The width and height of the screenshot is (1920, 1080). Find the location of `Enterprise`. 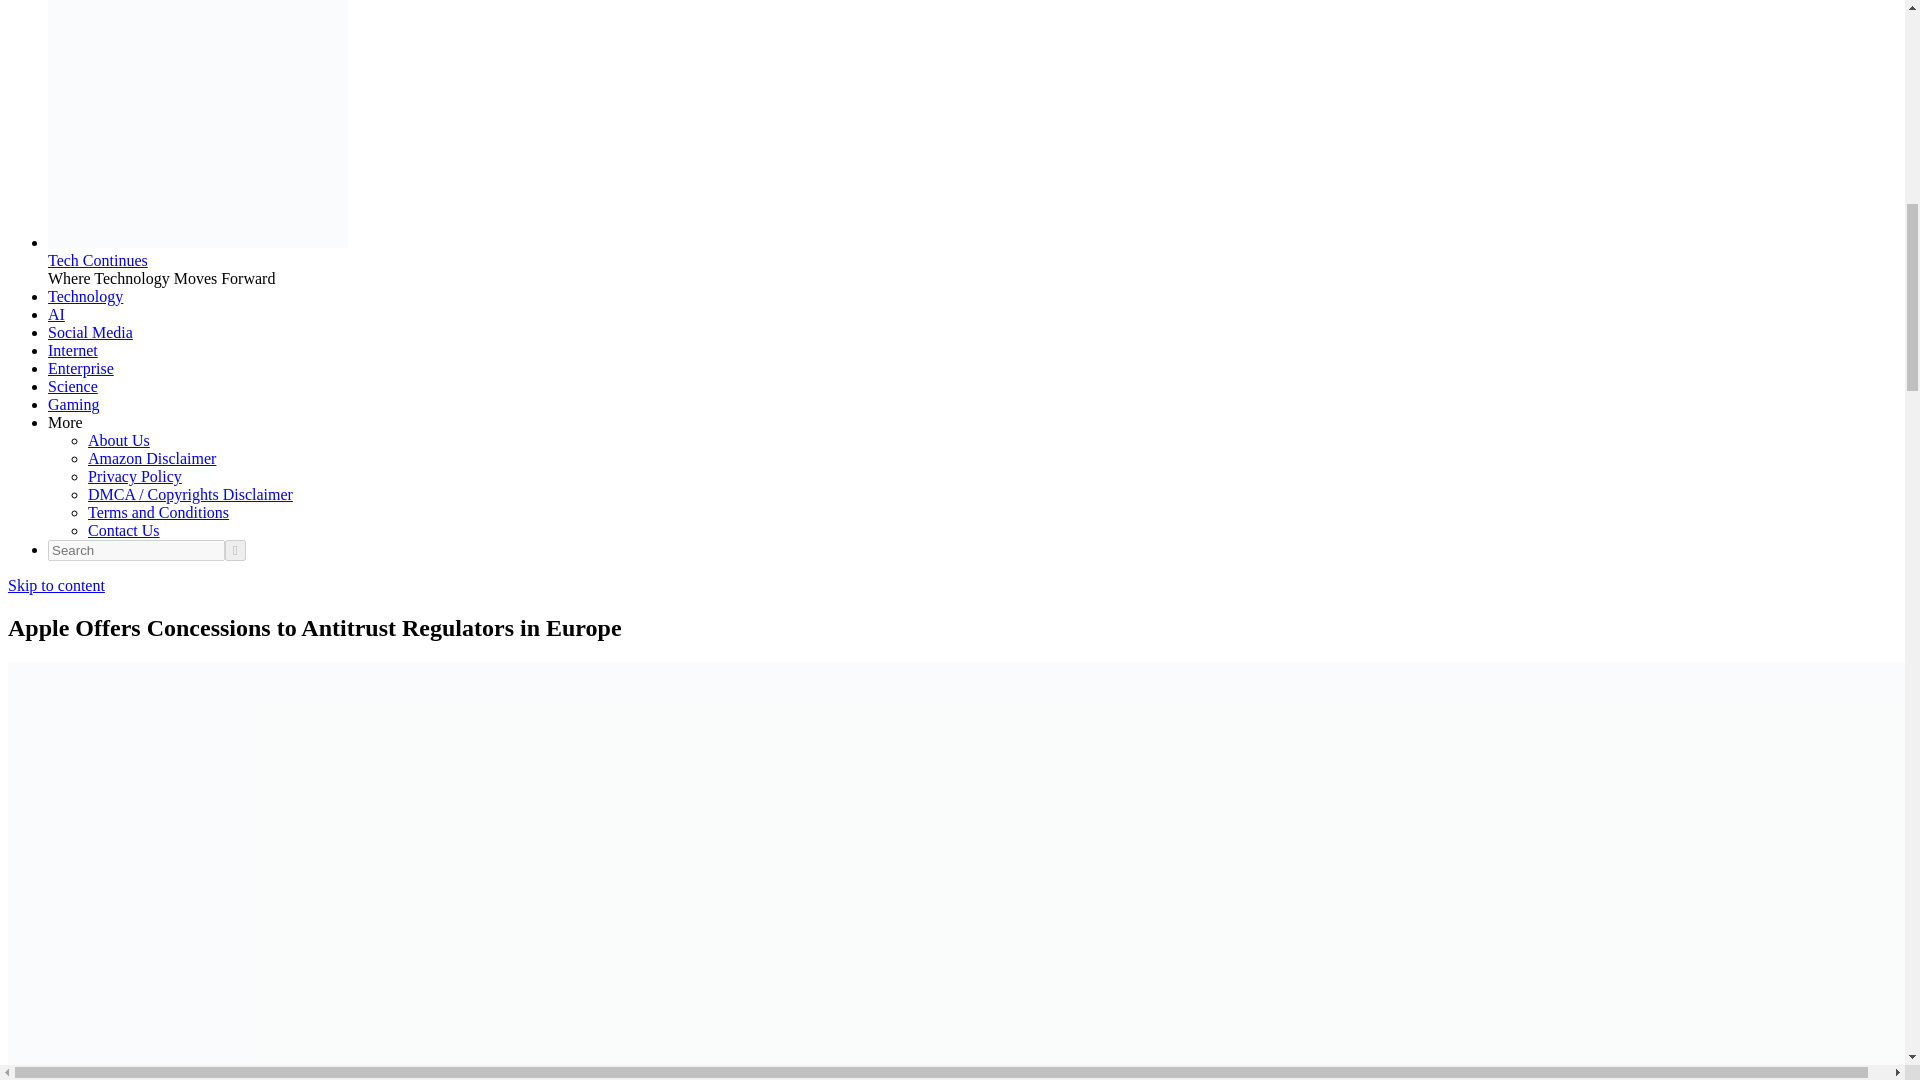

Enterprise is located at coordinates (80, 368).